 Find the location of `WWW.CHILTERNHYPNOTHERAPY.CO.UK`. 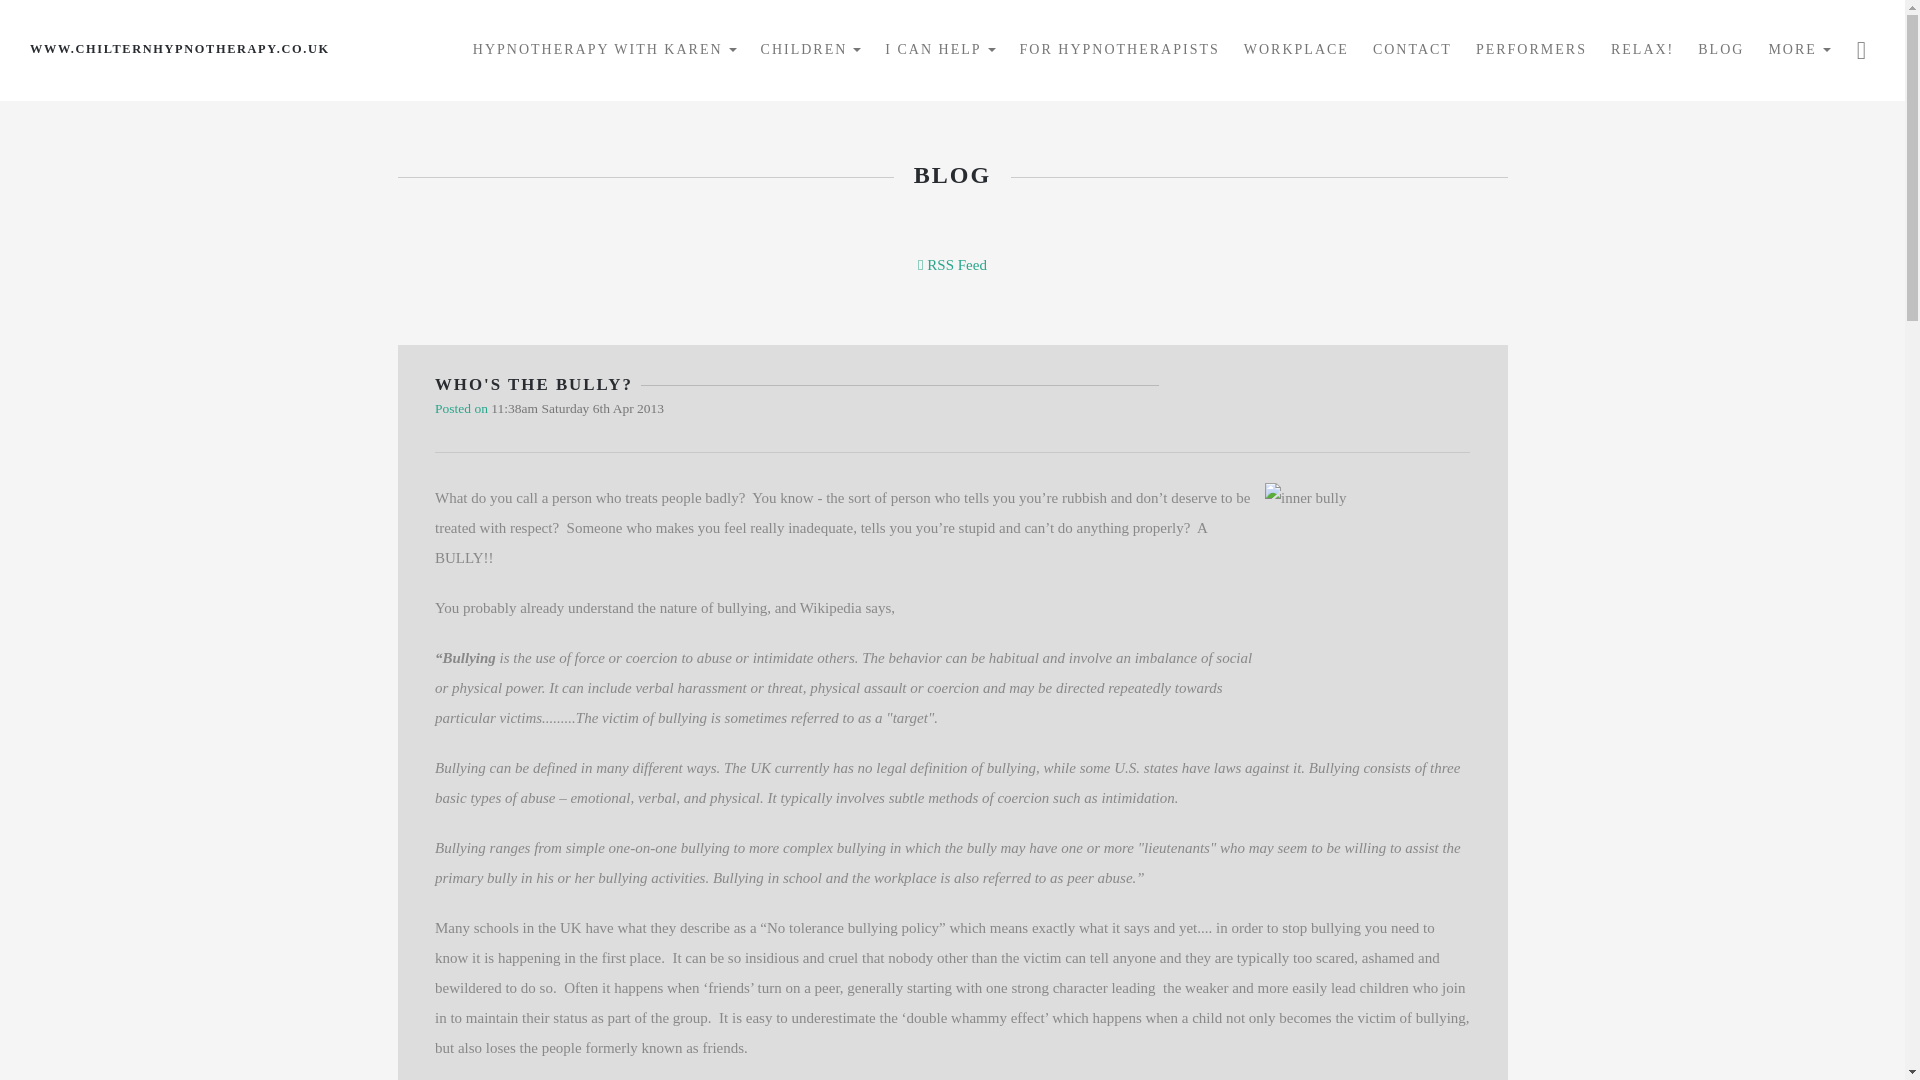

WWW.CHILTERNHYPNOTHERAPY.CO.UK is located at coordinates (180, 48).